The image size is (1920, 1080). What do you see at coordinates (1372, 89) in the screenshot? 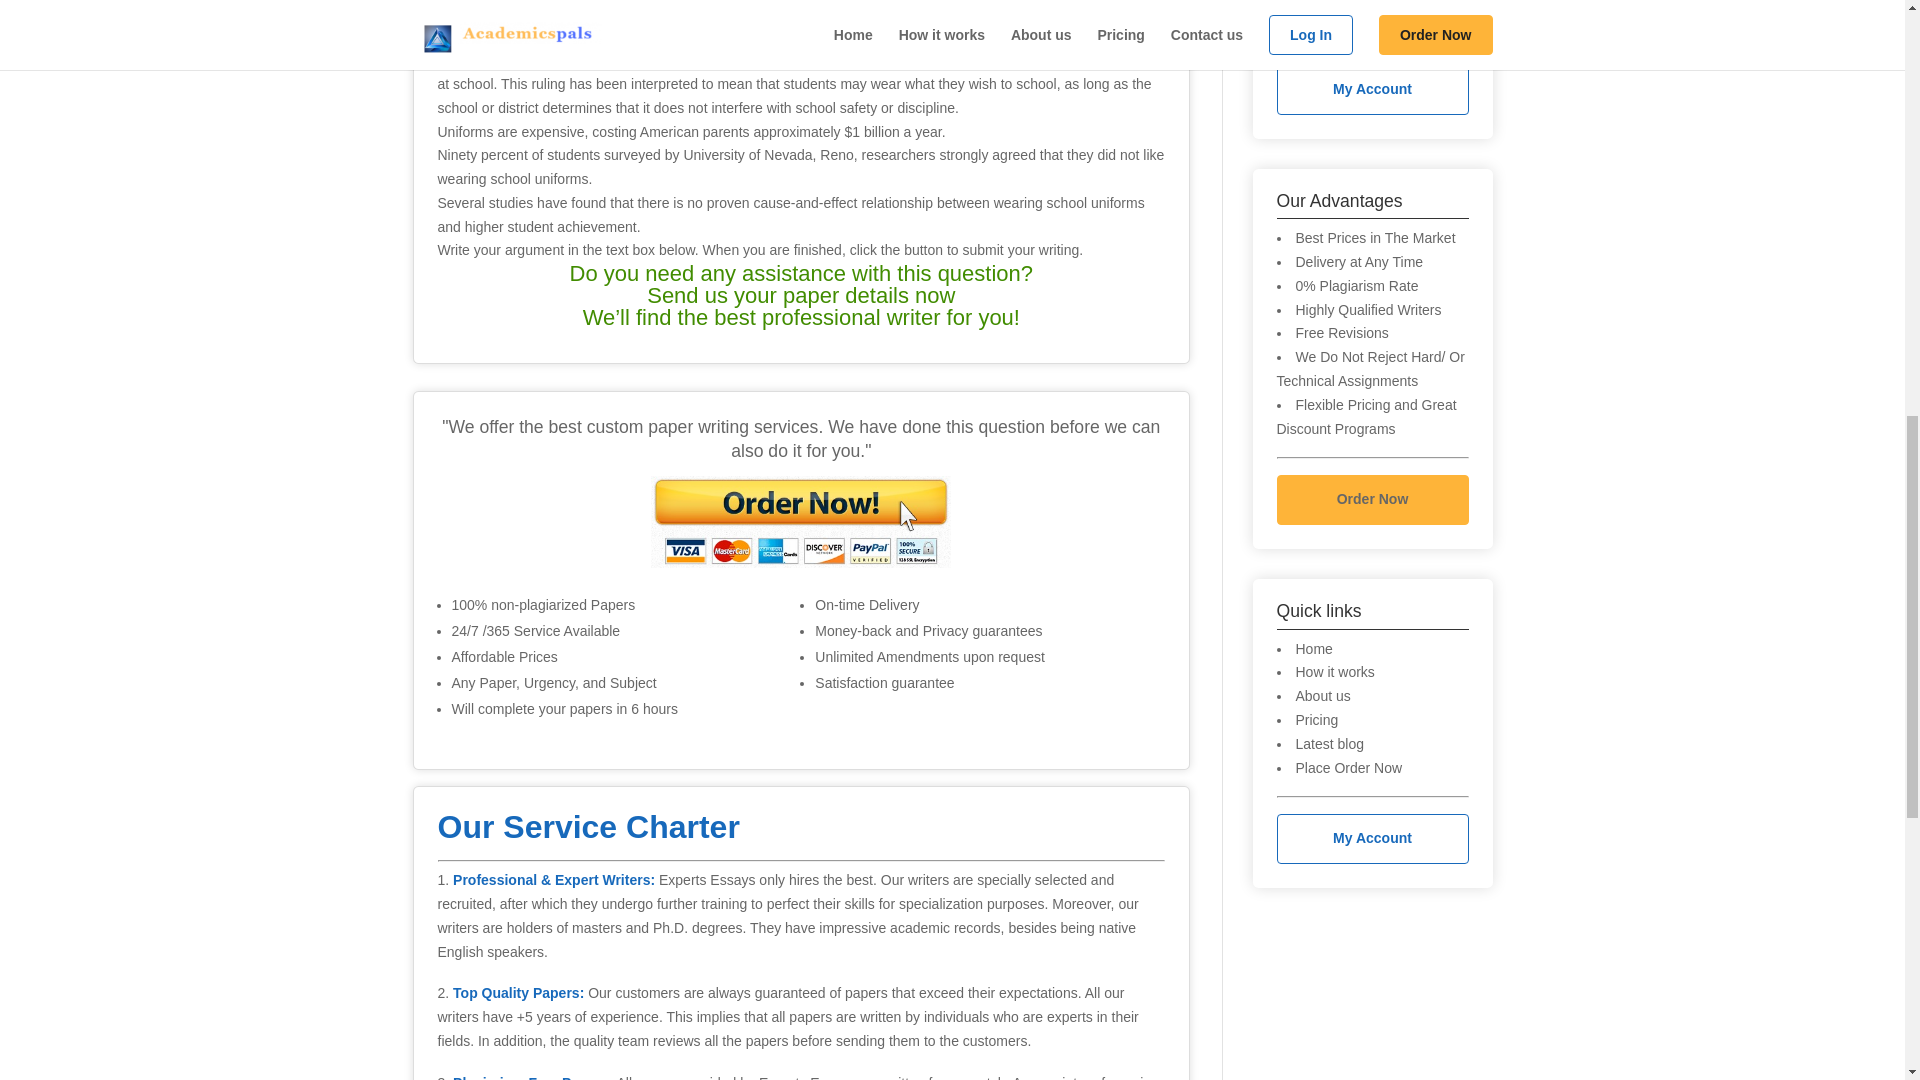
I see `My Account` at bounding box center [1372, 89].